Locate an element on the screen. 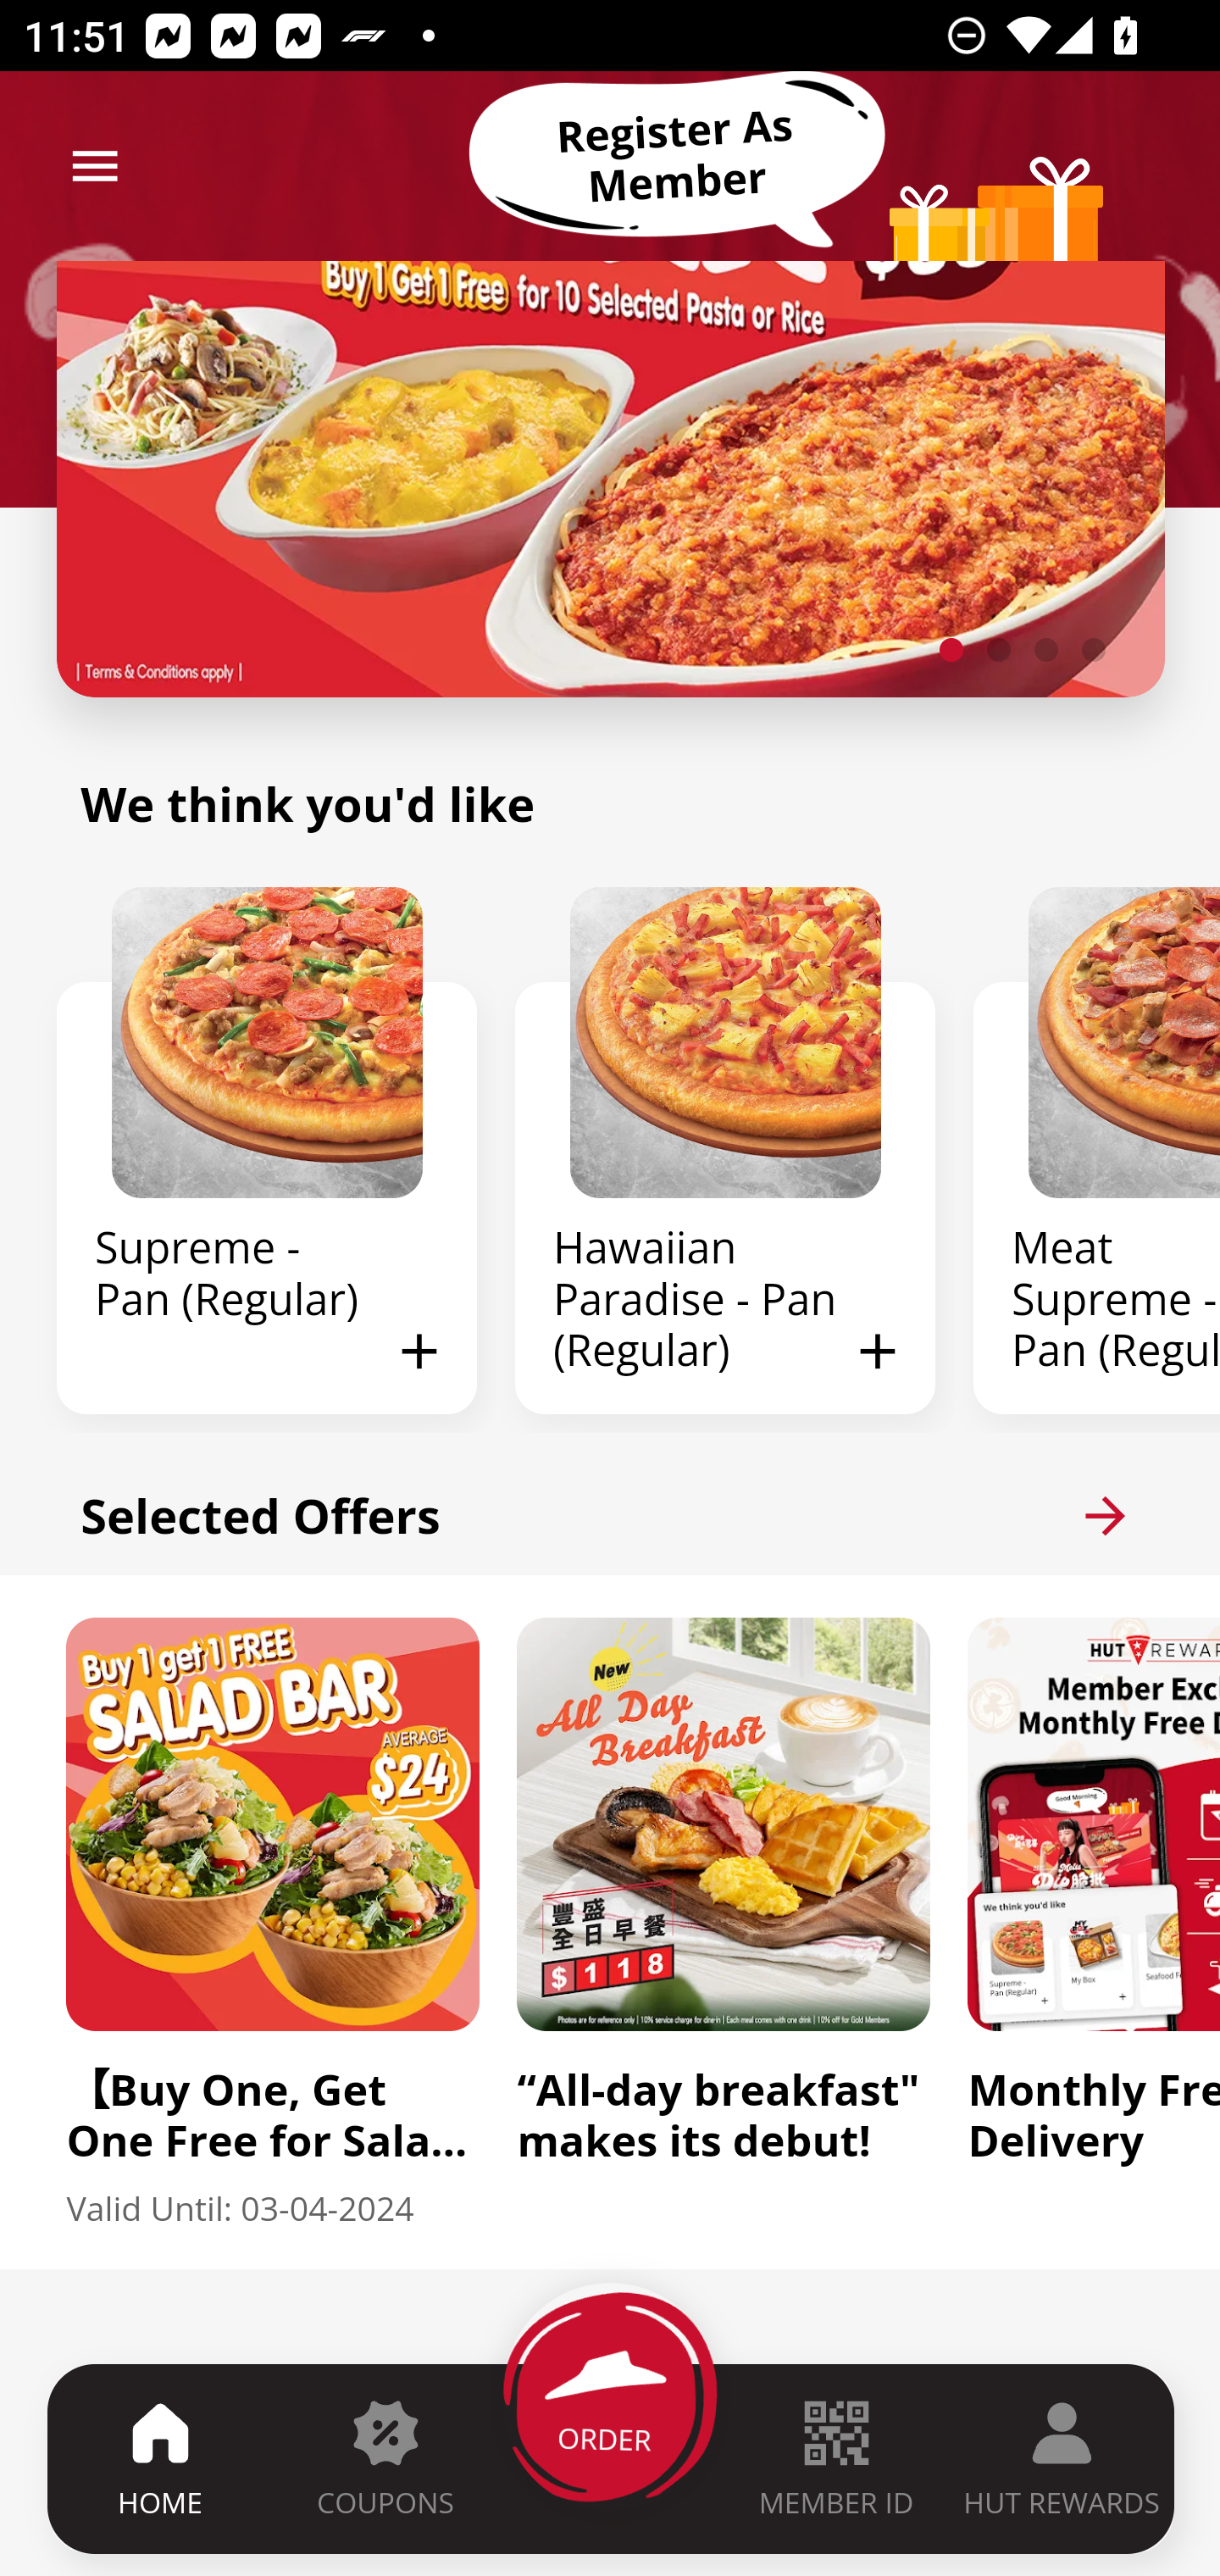 The height and width of the screenshot is (2576, 1220). ORDER is located at coordinates (612, 2458).